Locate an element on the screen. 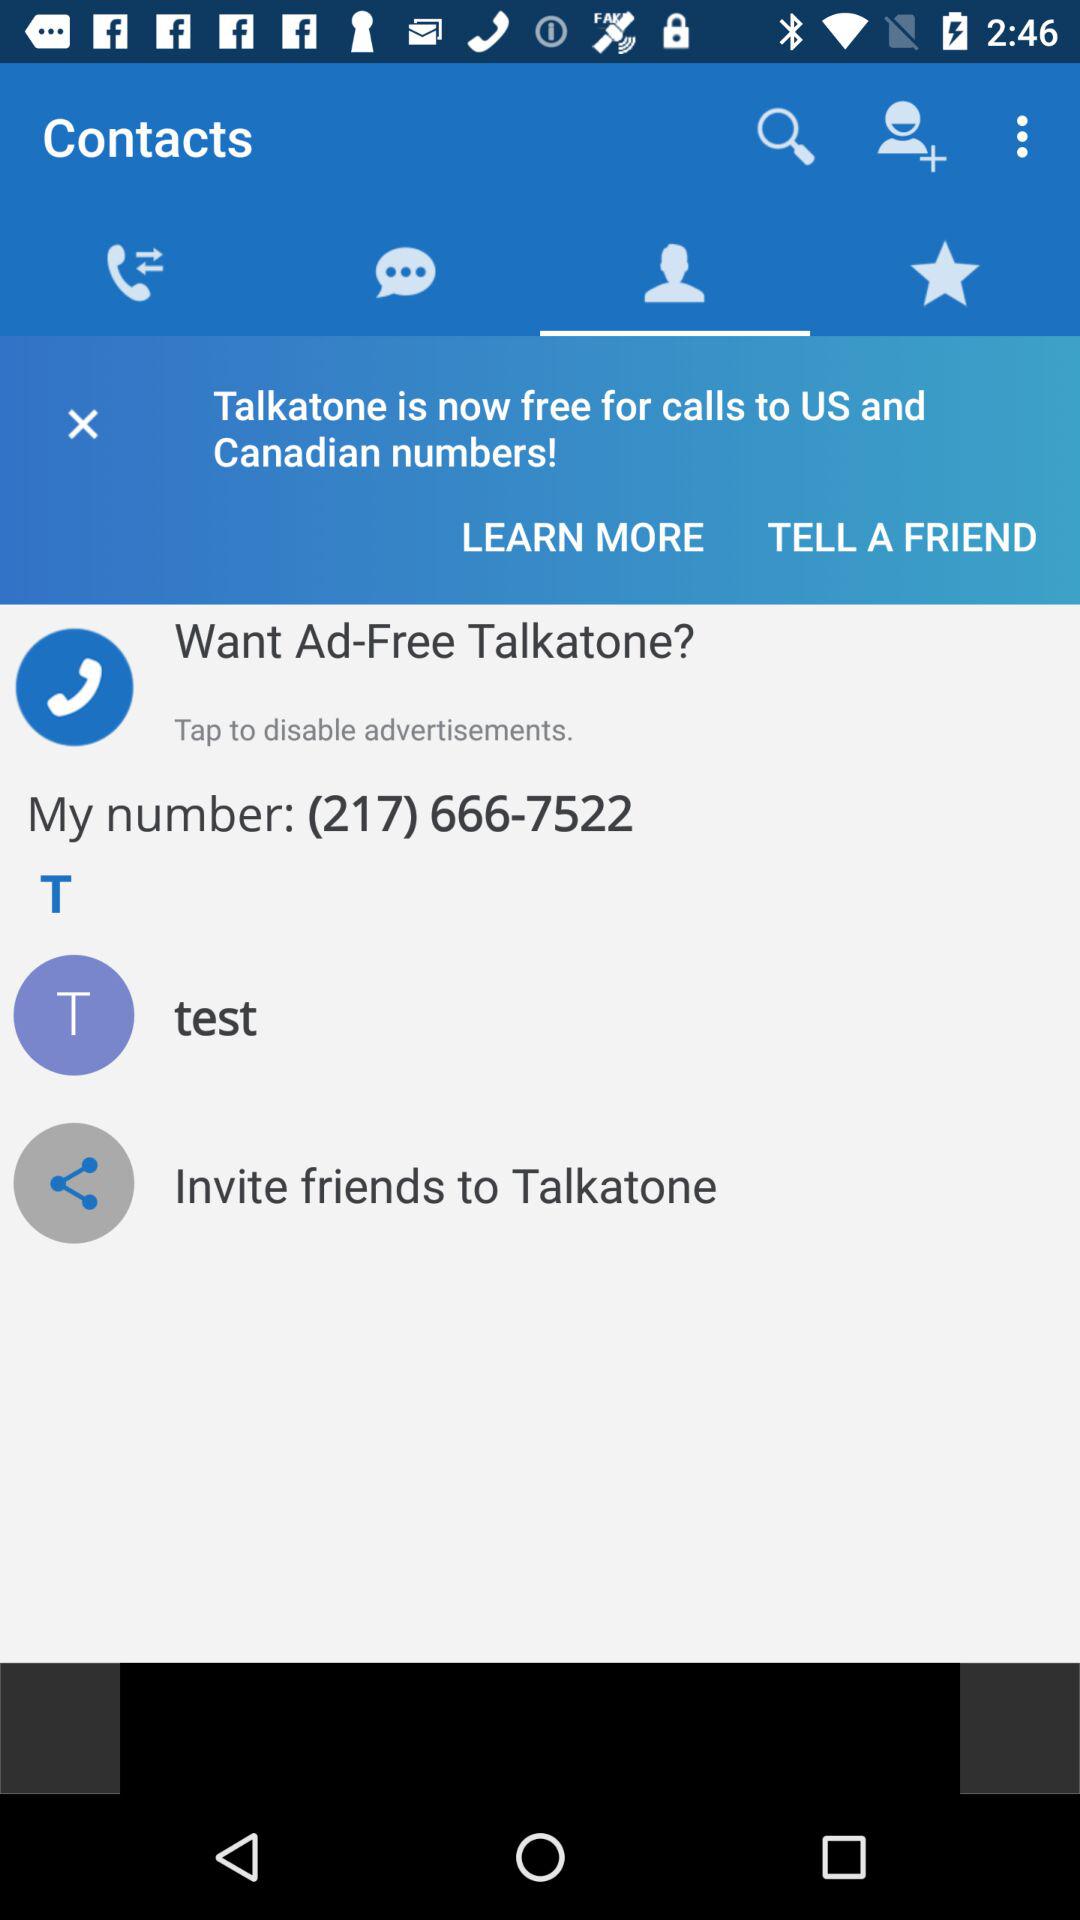  search is located at coordinates (786, 136).